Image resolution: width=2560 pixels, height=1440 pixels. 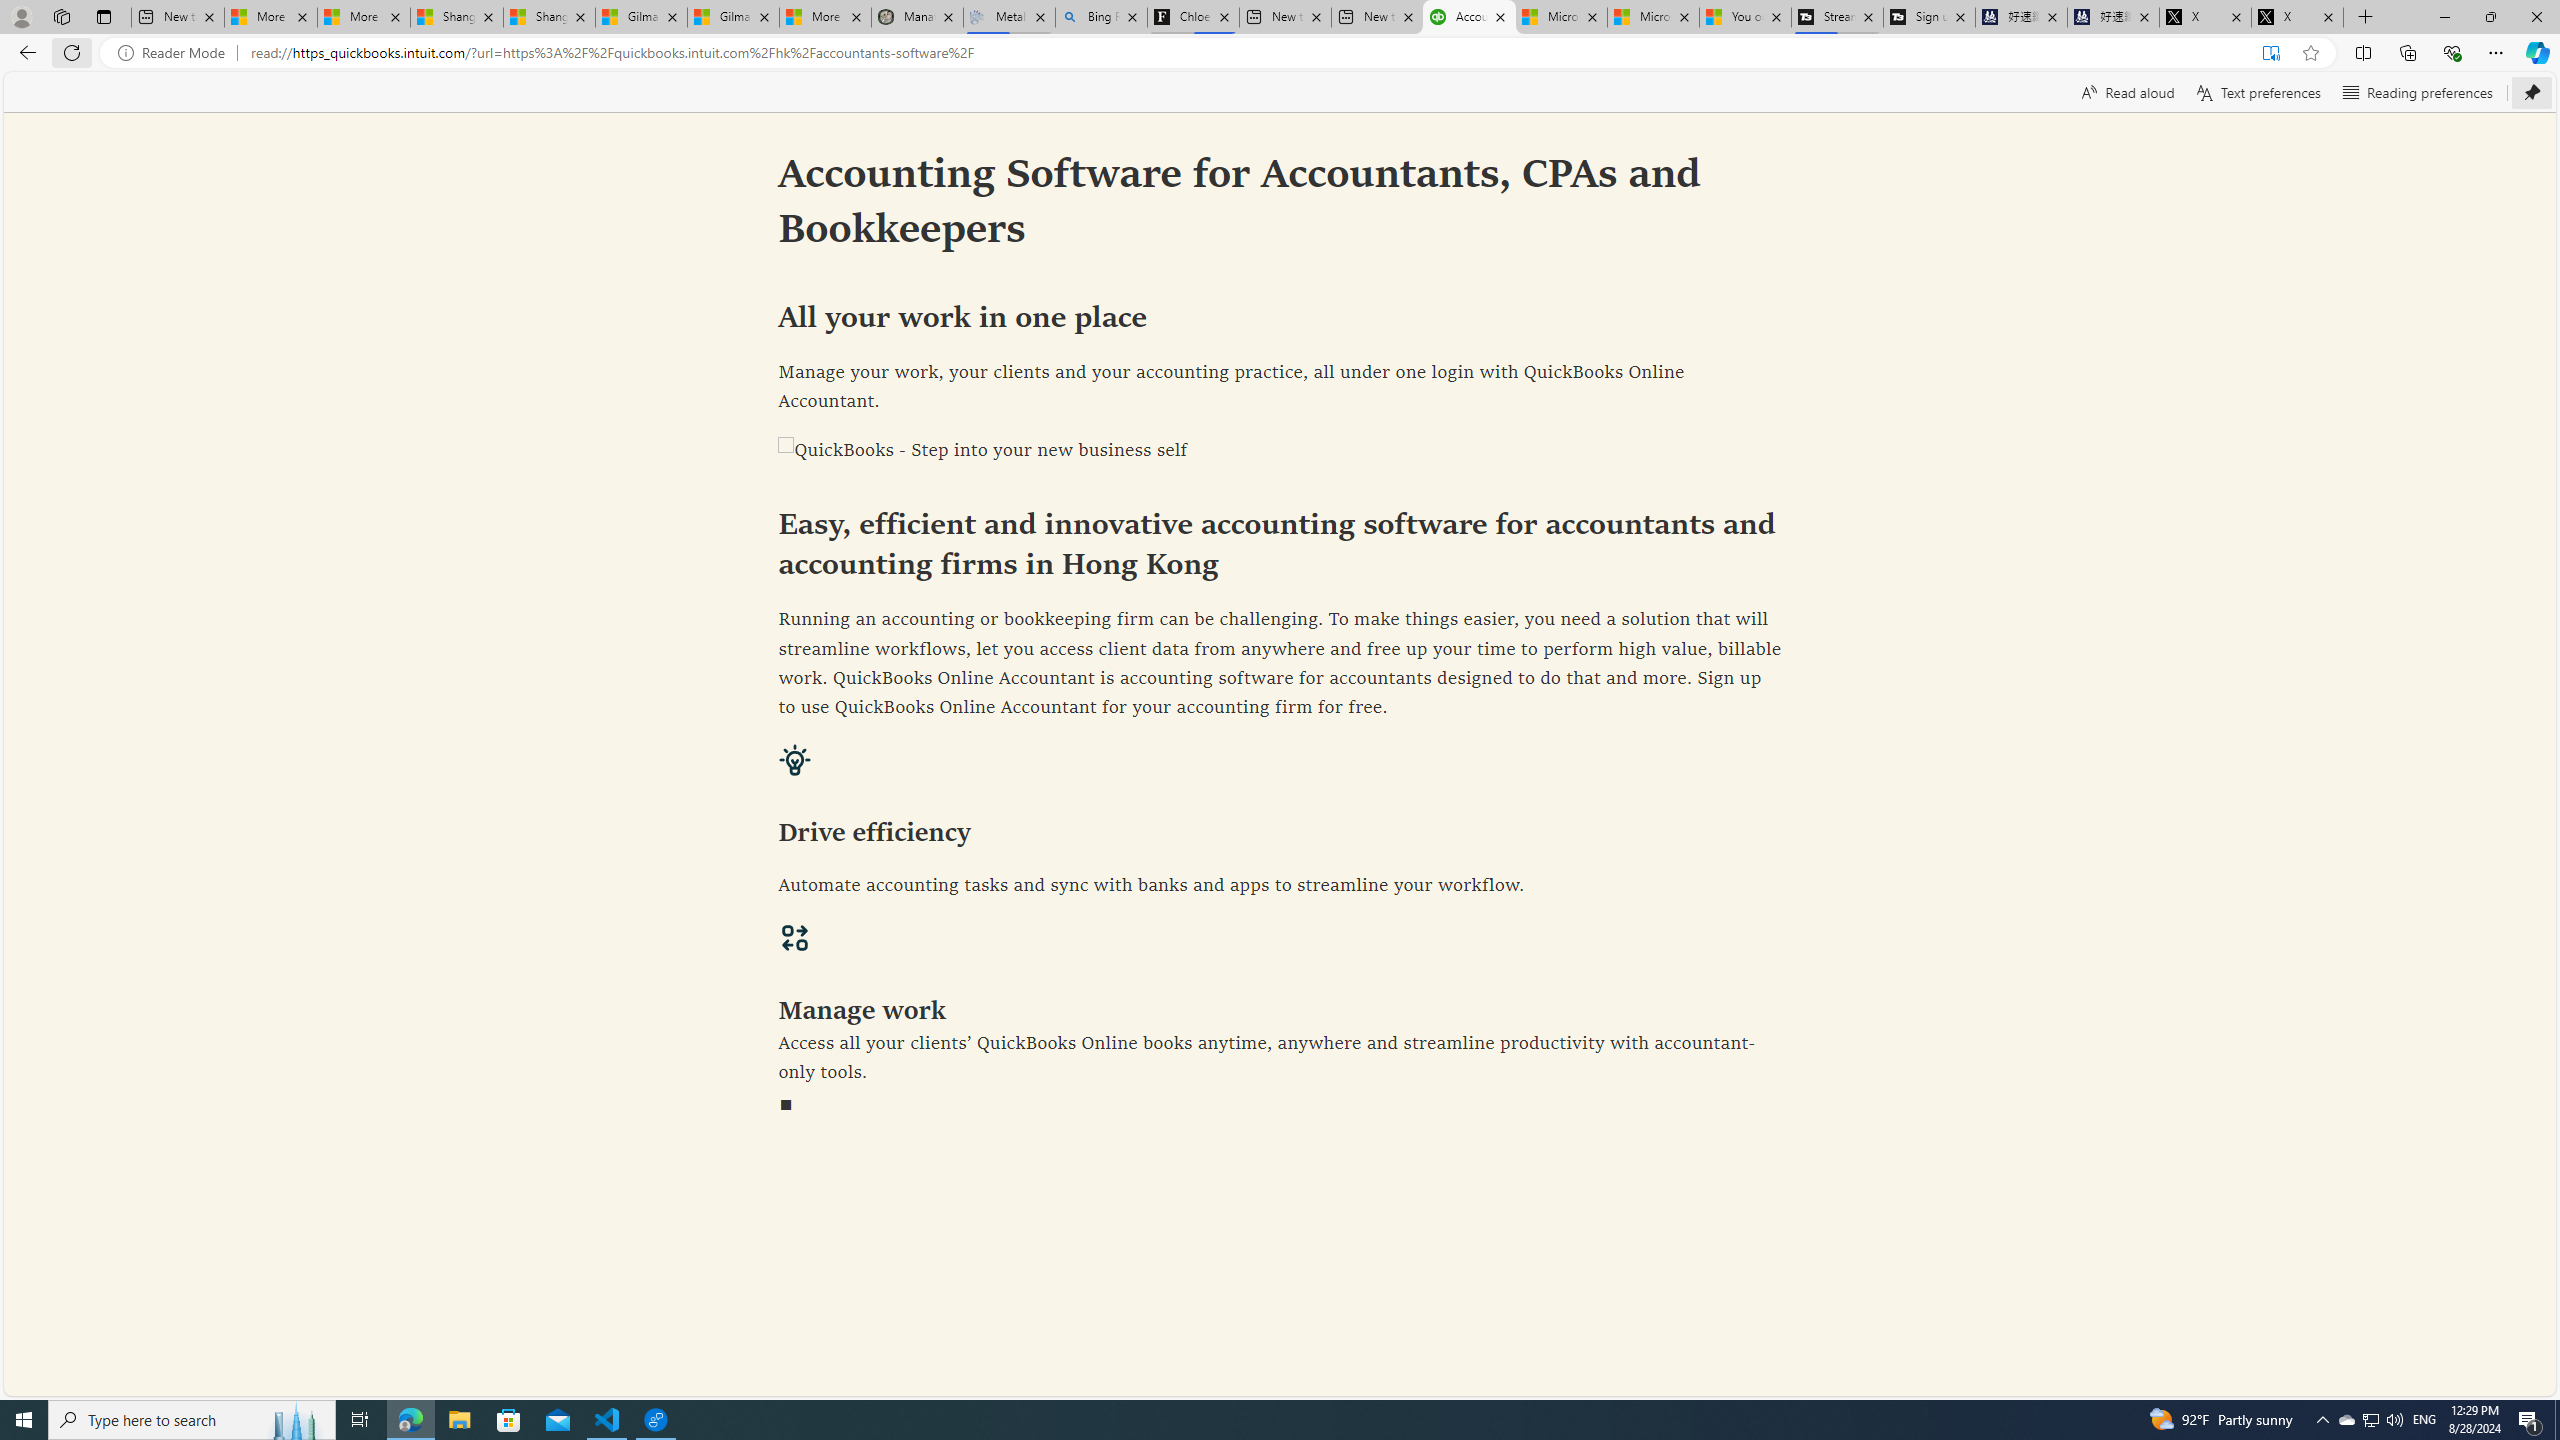 I want to click on Exit Immersive Reader (F9), so click(x=2270, y=53).